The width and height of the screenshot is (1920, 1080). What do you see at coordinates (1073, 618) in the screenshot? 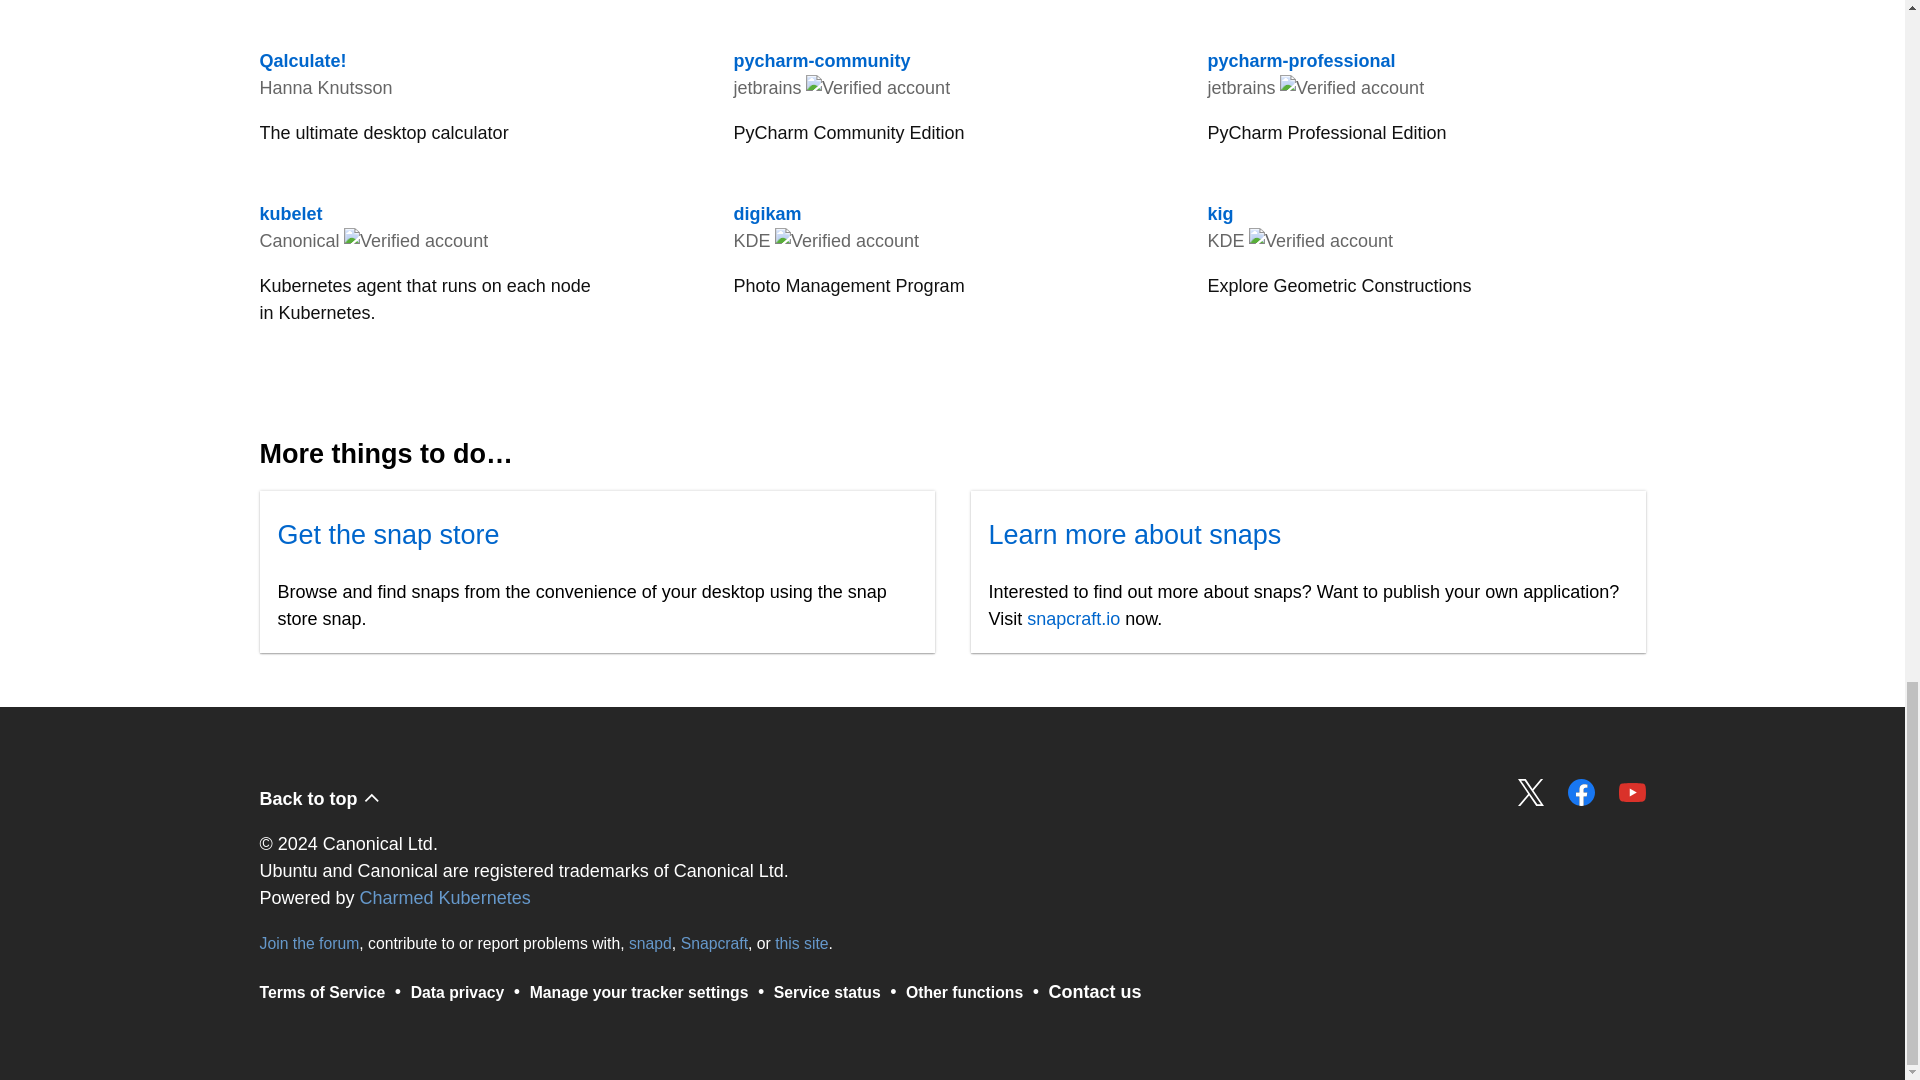
I see `this site` at bounding box center [1073, 618].